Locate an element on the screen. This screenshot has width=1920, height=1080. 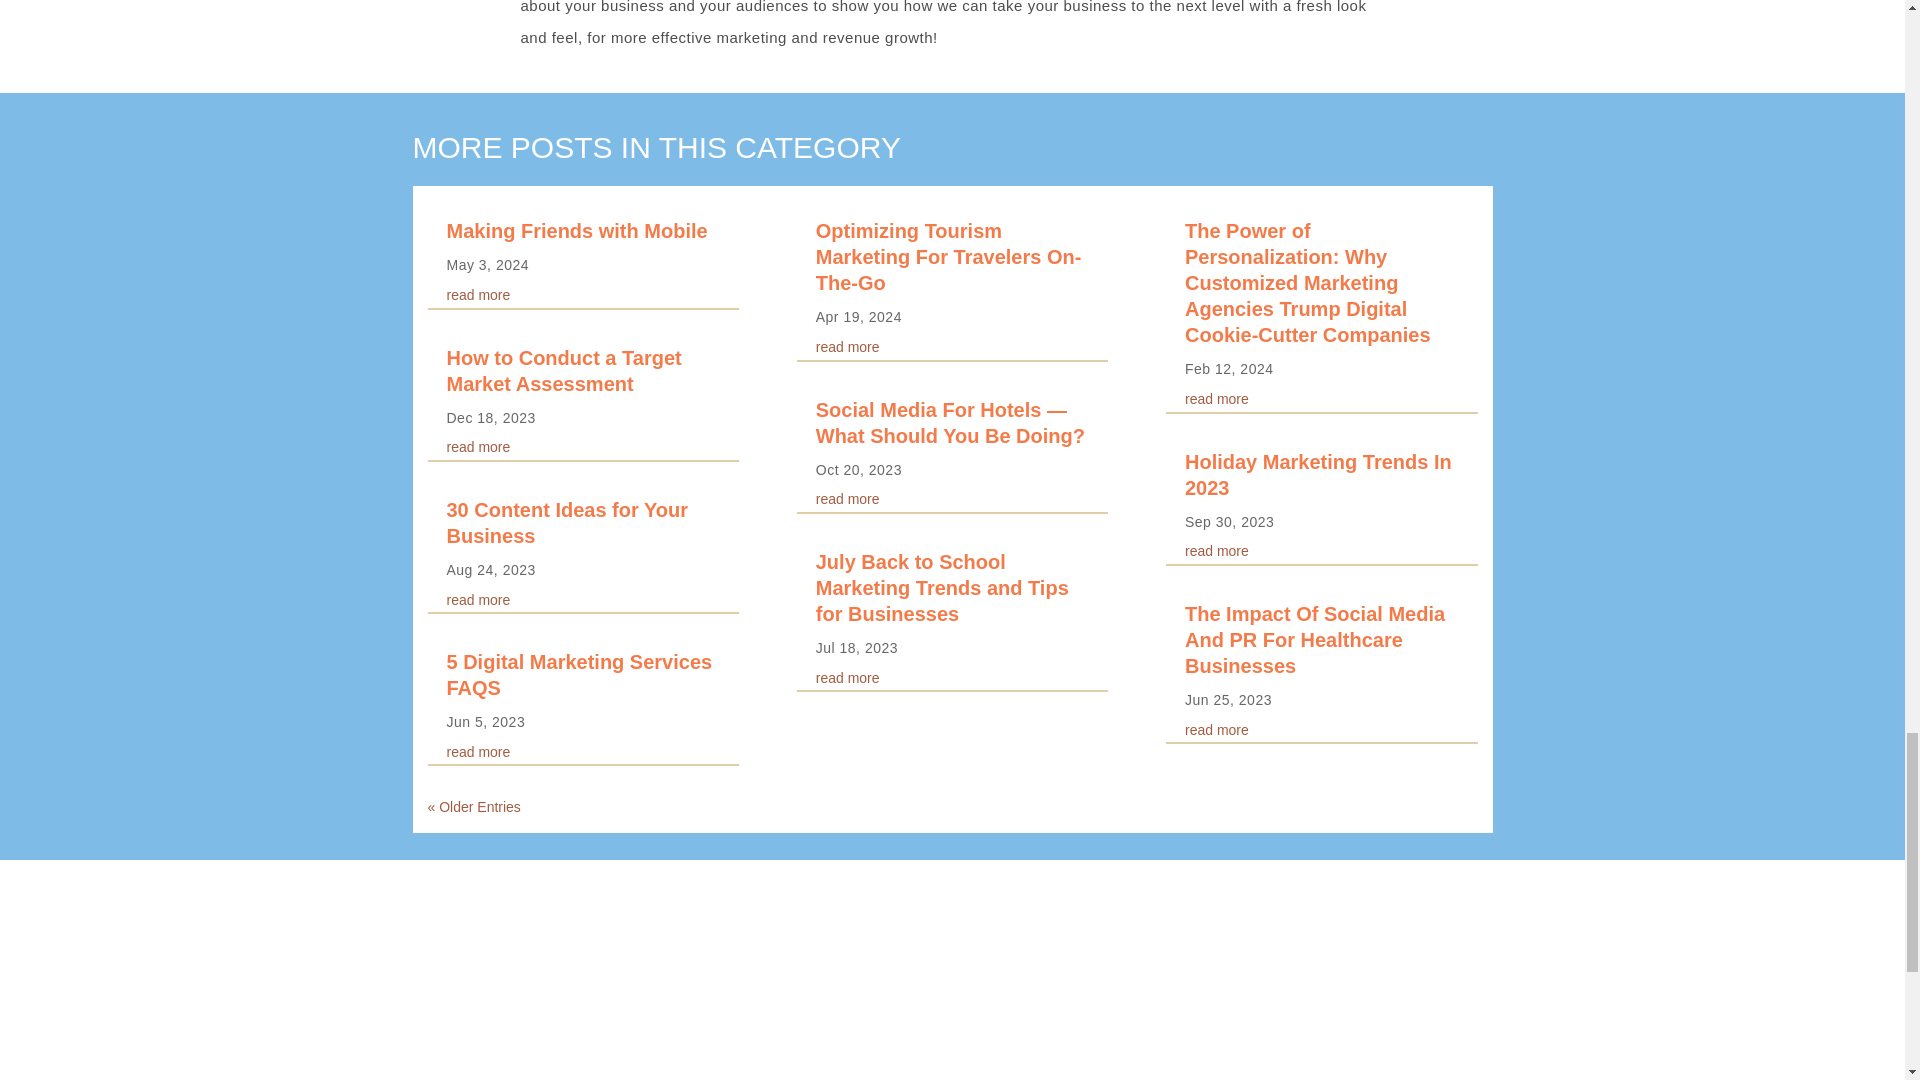
read more is located at coordinates (848, 347).